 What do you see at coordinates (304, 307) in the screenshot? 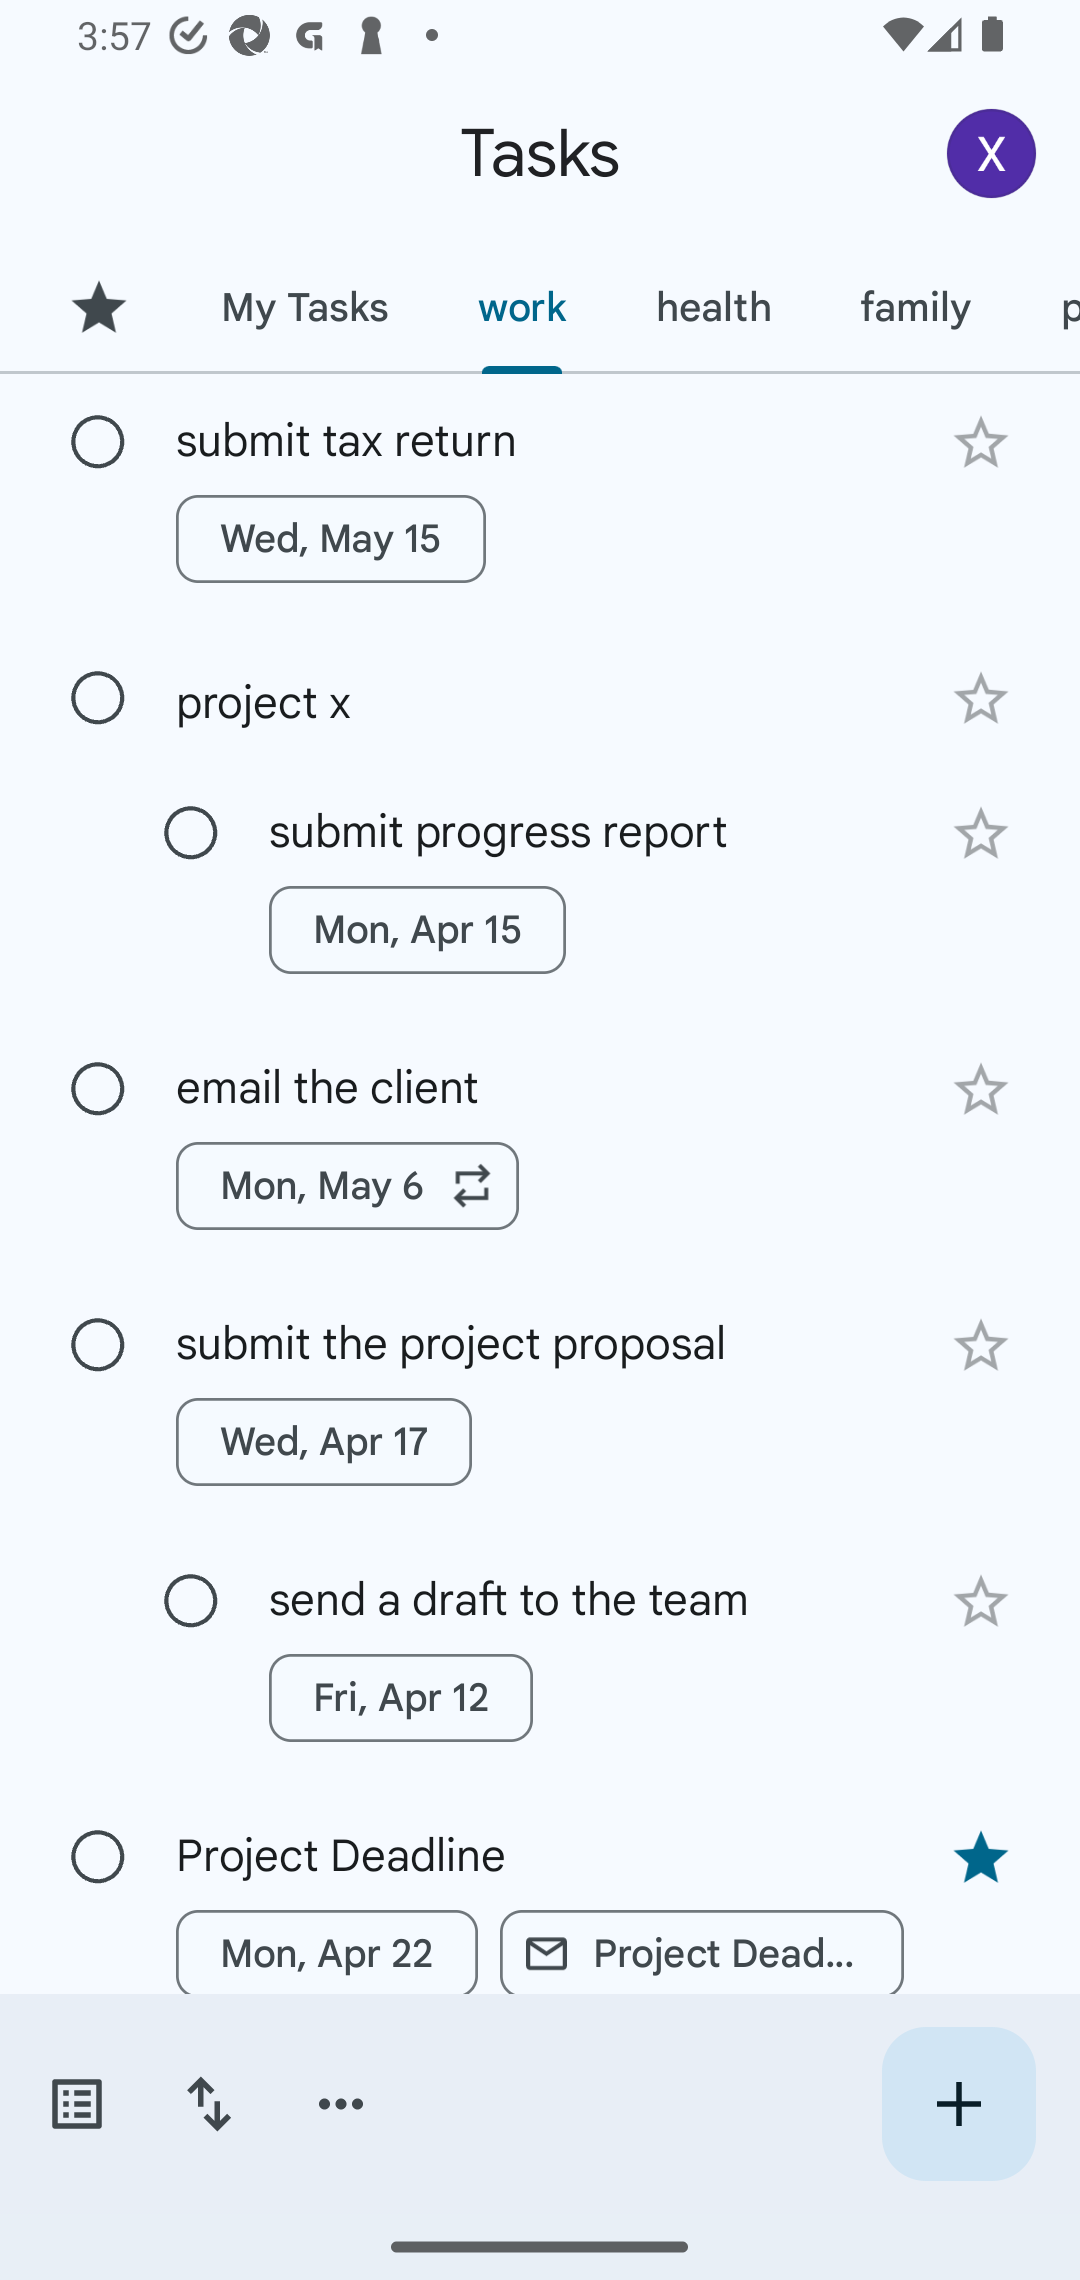
I see `My Tasks` at bounding box center [304, 307].